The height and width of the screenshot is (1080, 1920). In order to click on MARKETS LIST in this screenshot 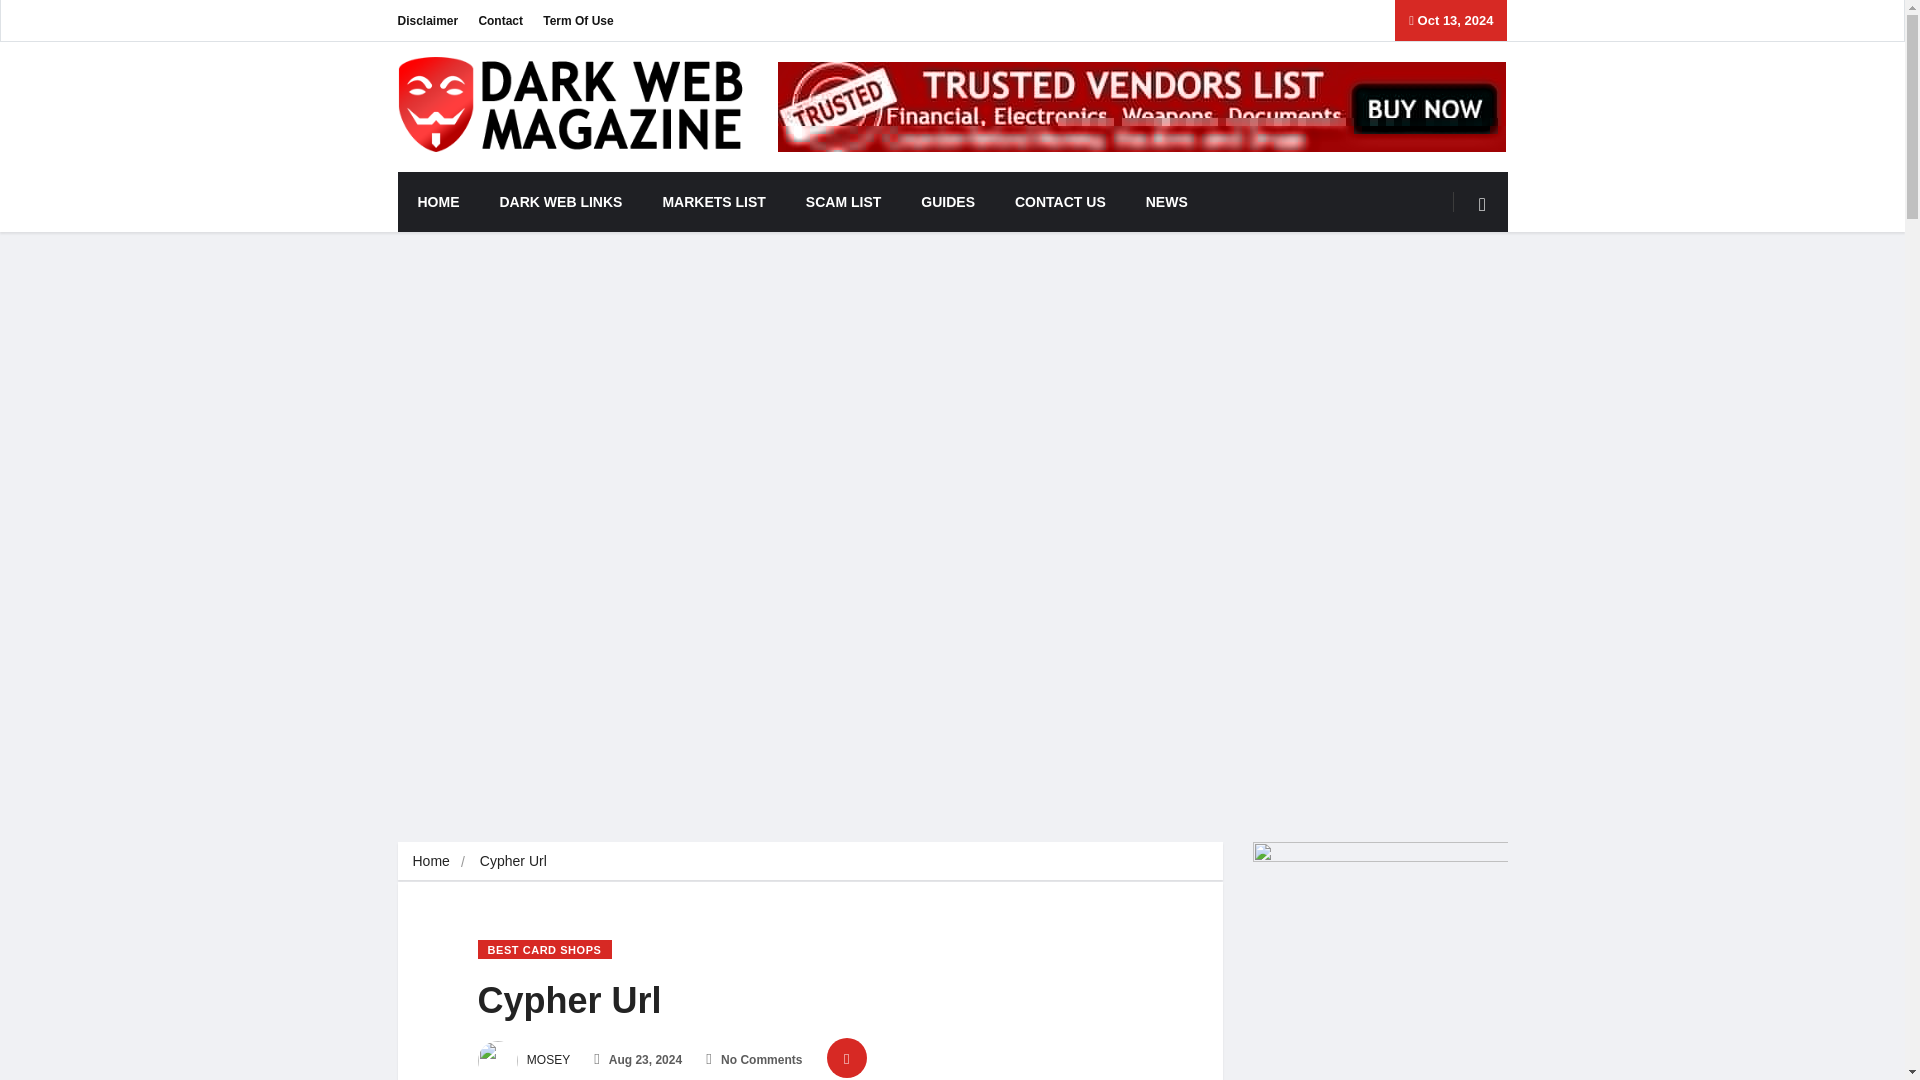, I will do `click(713, 202)`.